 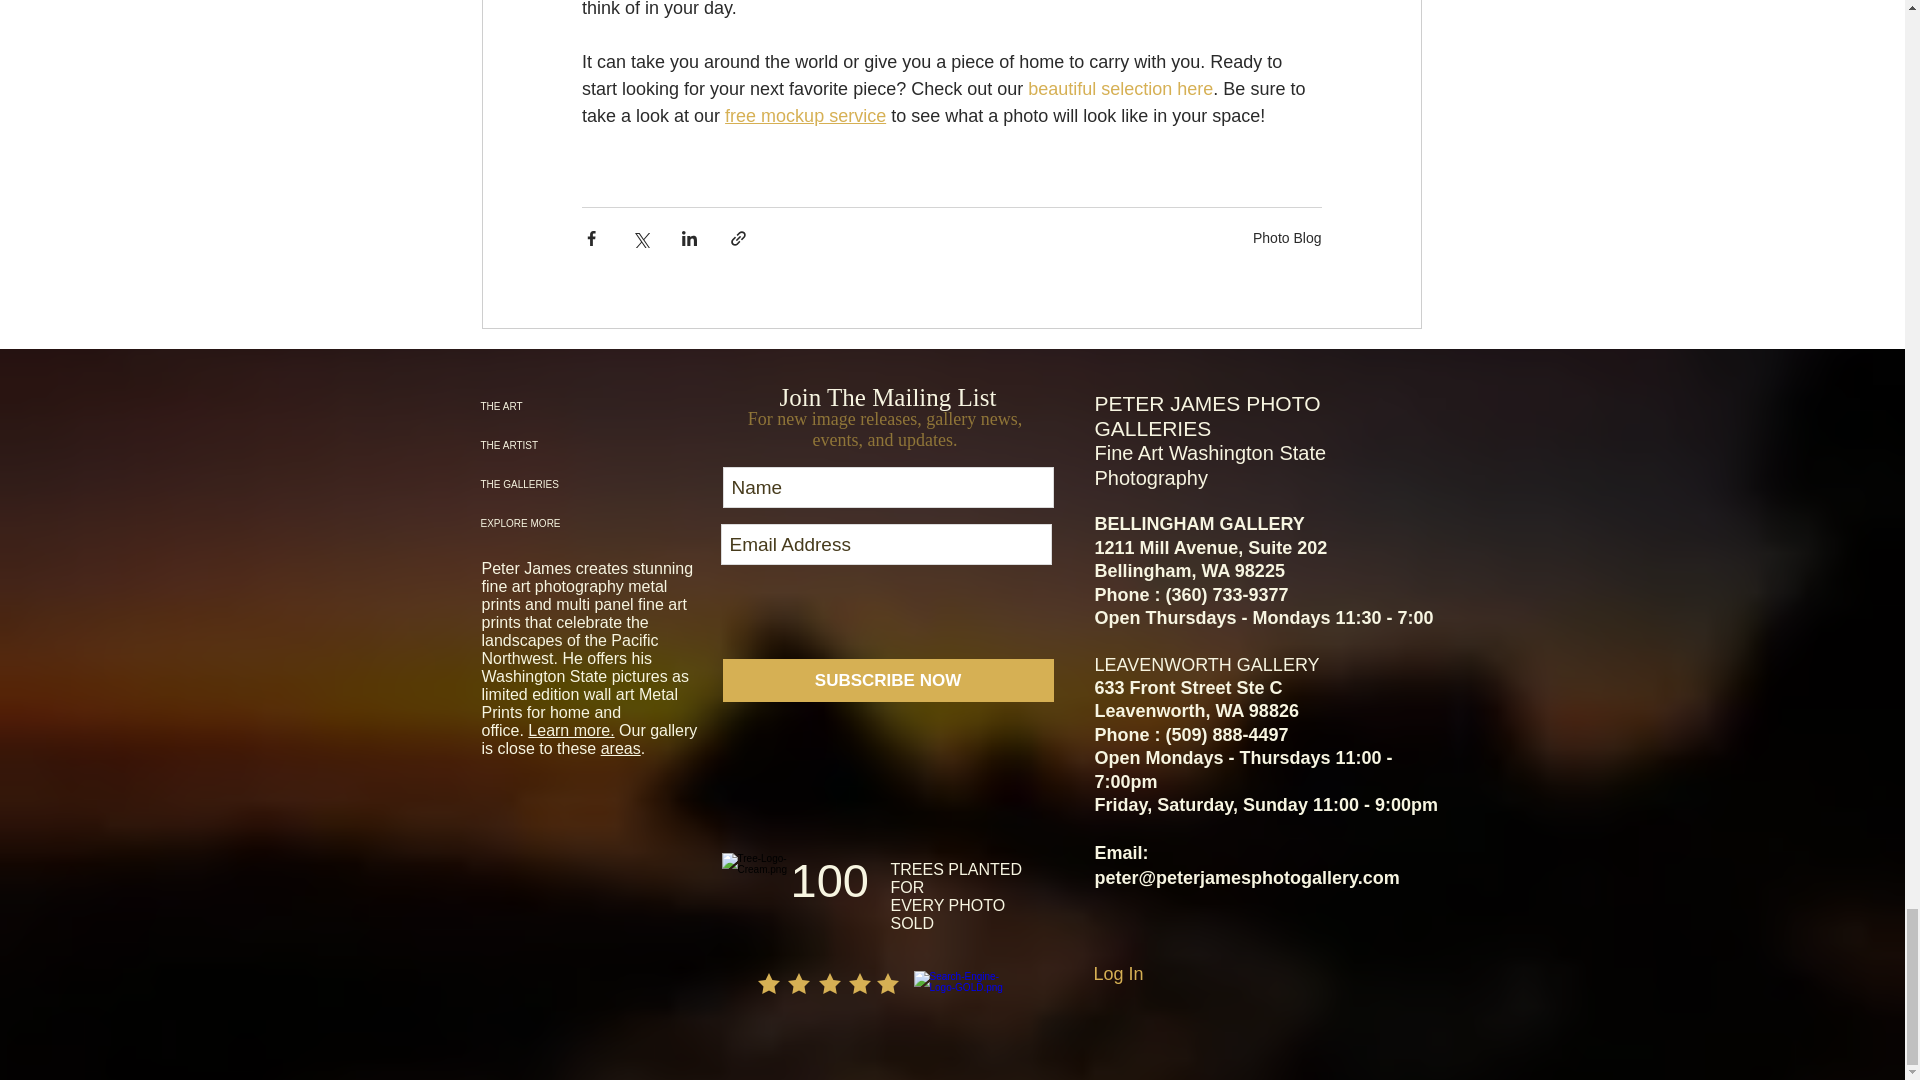 I want to click on THE ARTIST, so click(x=582, y=445).